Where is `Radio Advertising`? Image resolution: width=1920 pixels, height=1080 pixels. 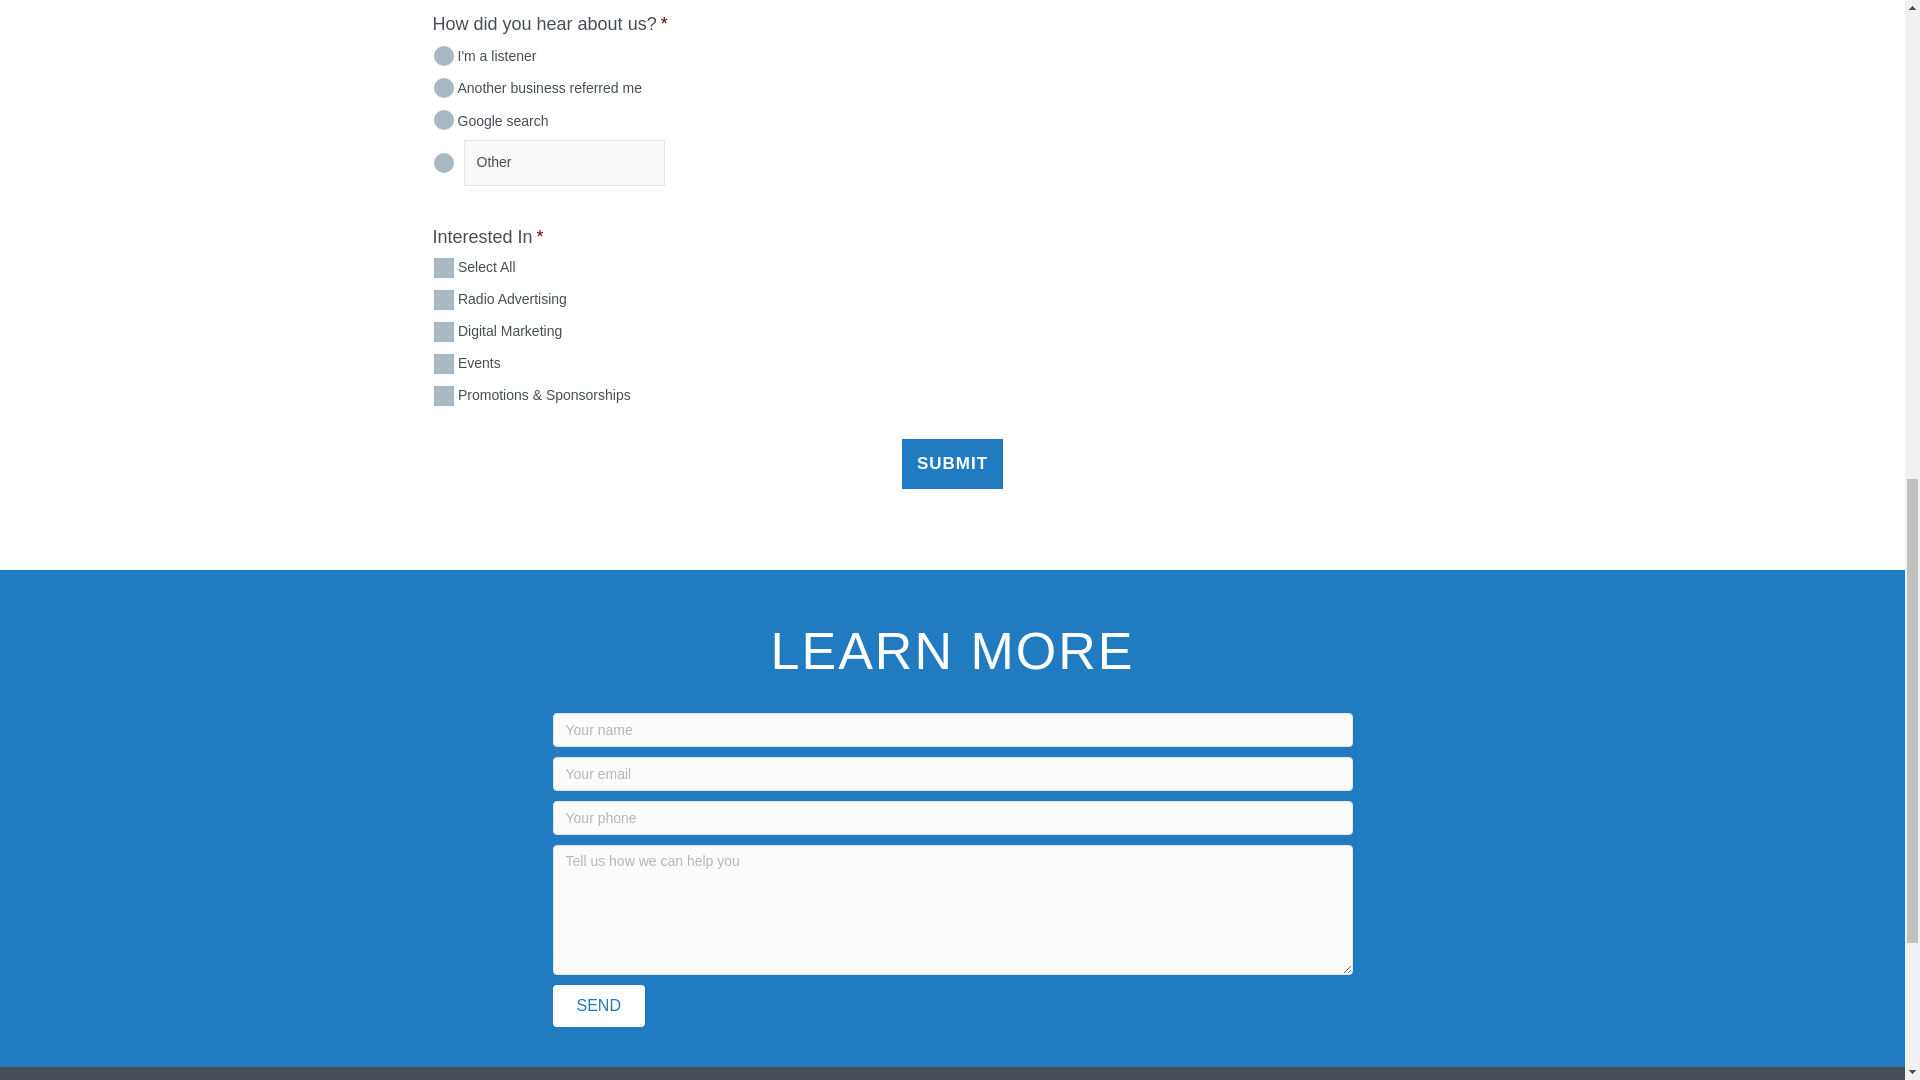
Radio Advertising is located at coordinates (443, 300).